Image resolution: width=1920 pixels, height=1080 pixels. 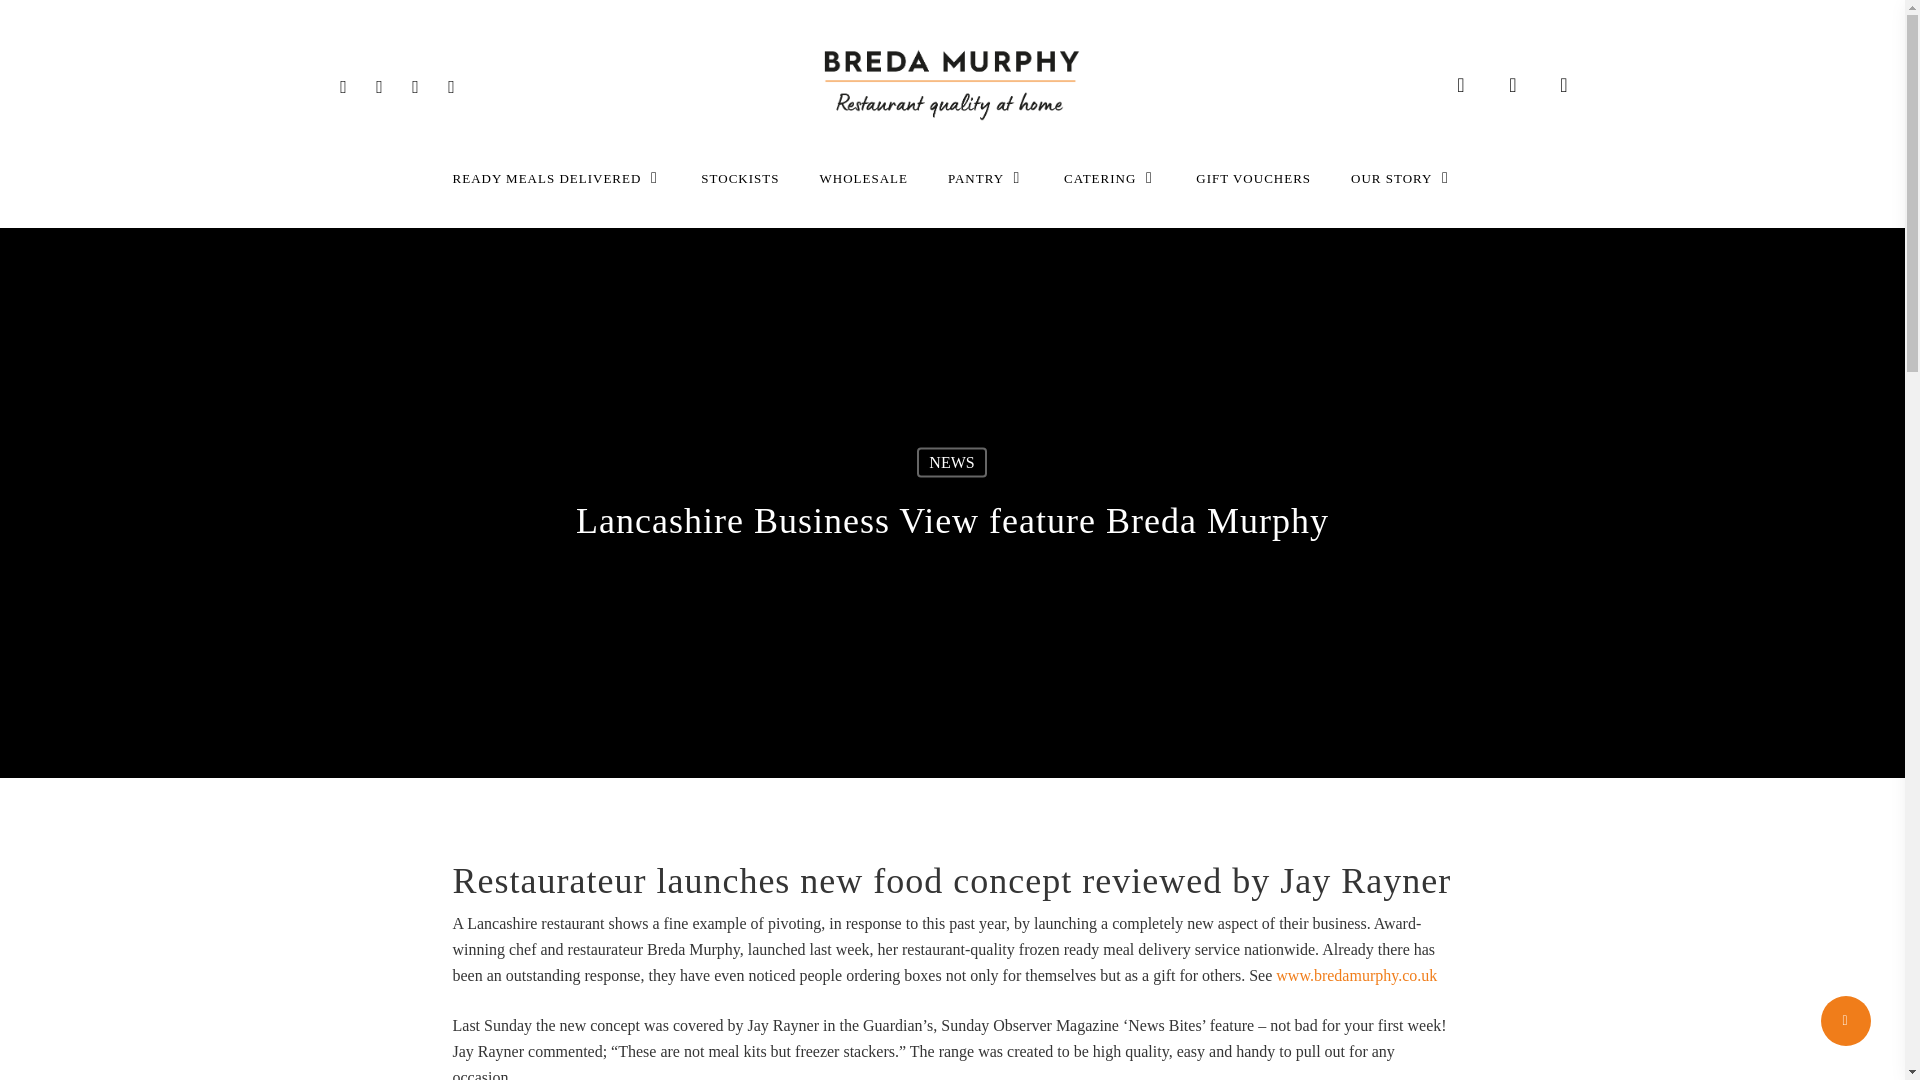 I want to click on Tripadvisor, so click(x=452, y=84).